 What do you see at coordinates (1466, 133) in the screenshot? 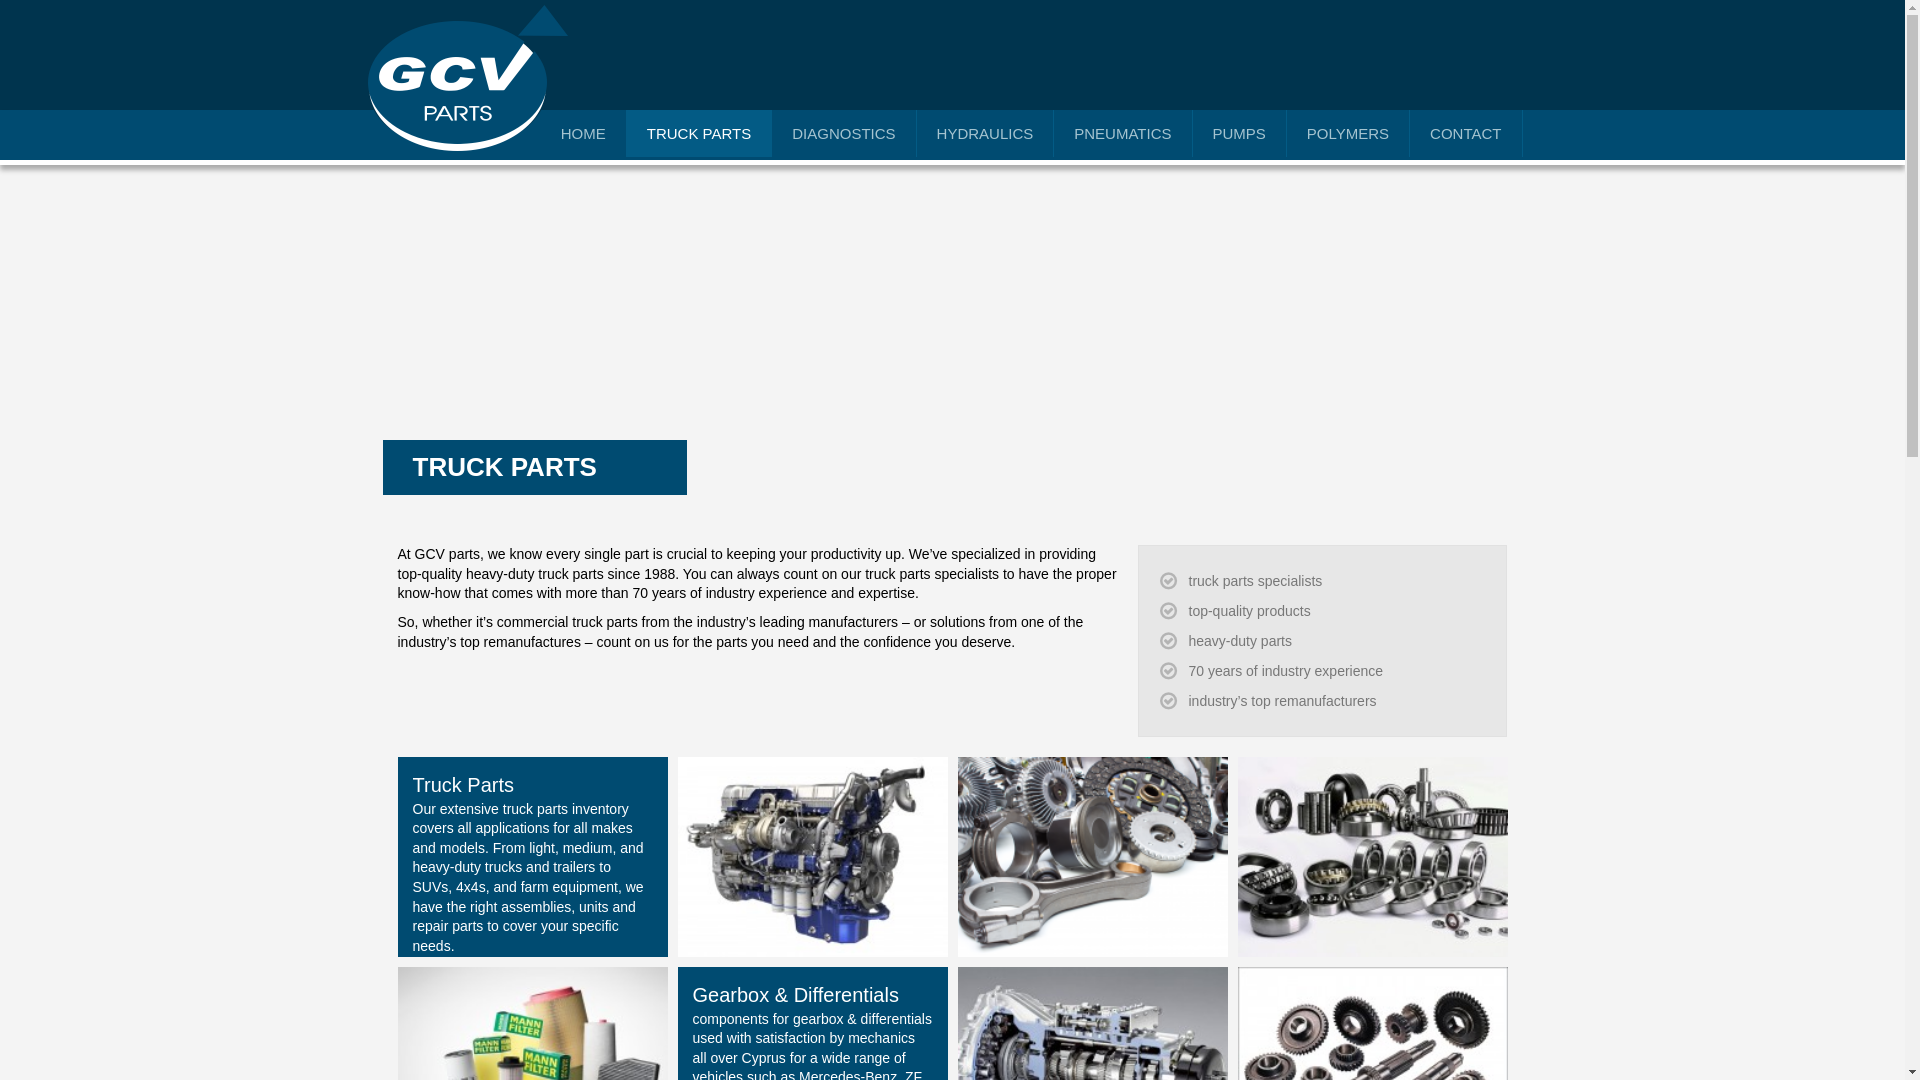
I see `CONTACT` at bounding box center [1466, 133].